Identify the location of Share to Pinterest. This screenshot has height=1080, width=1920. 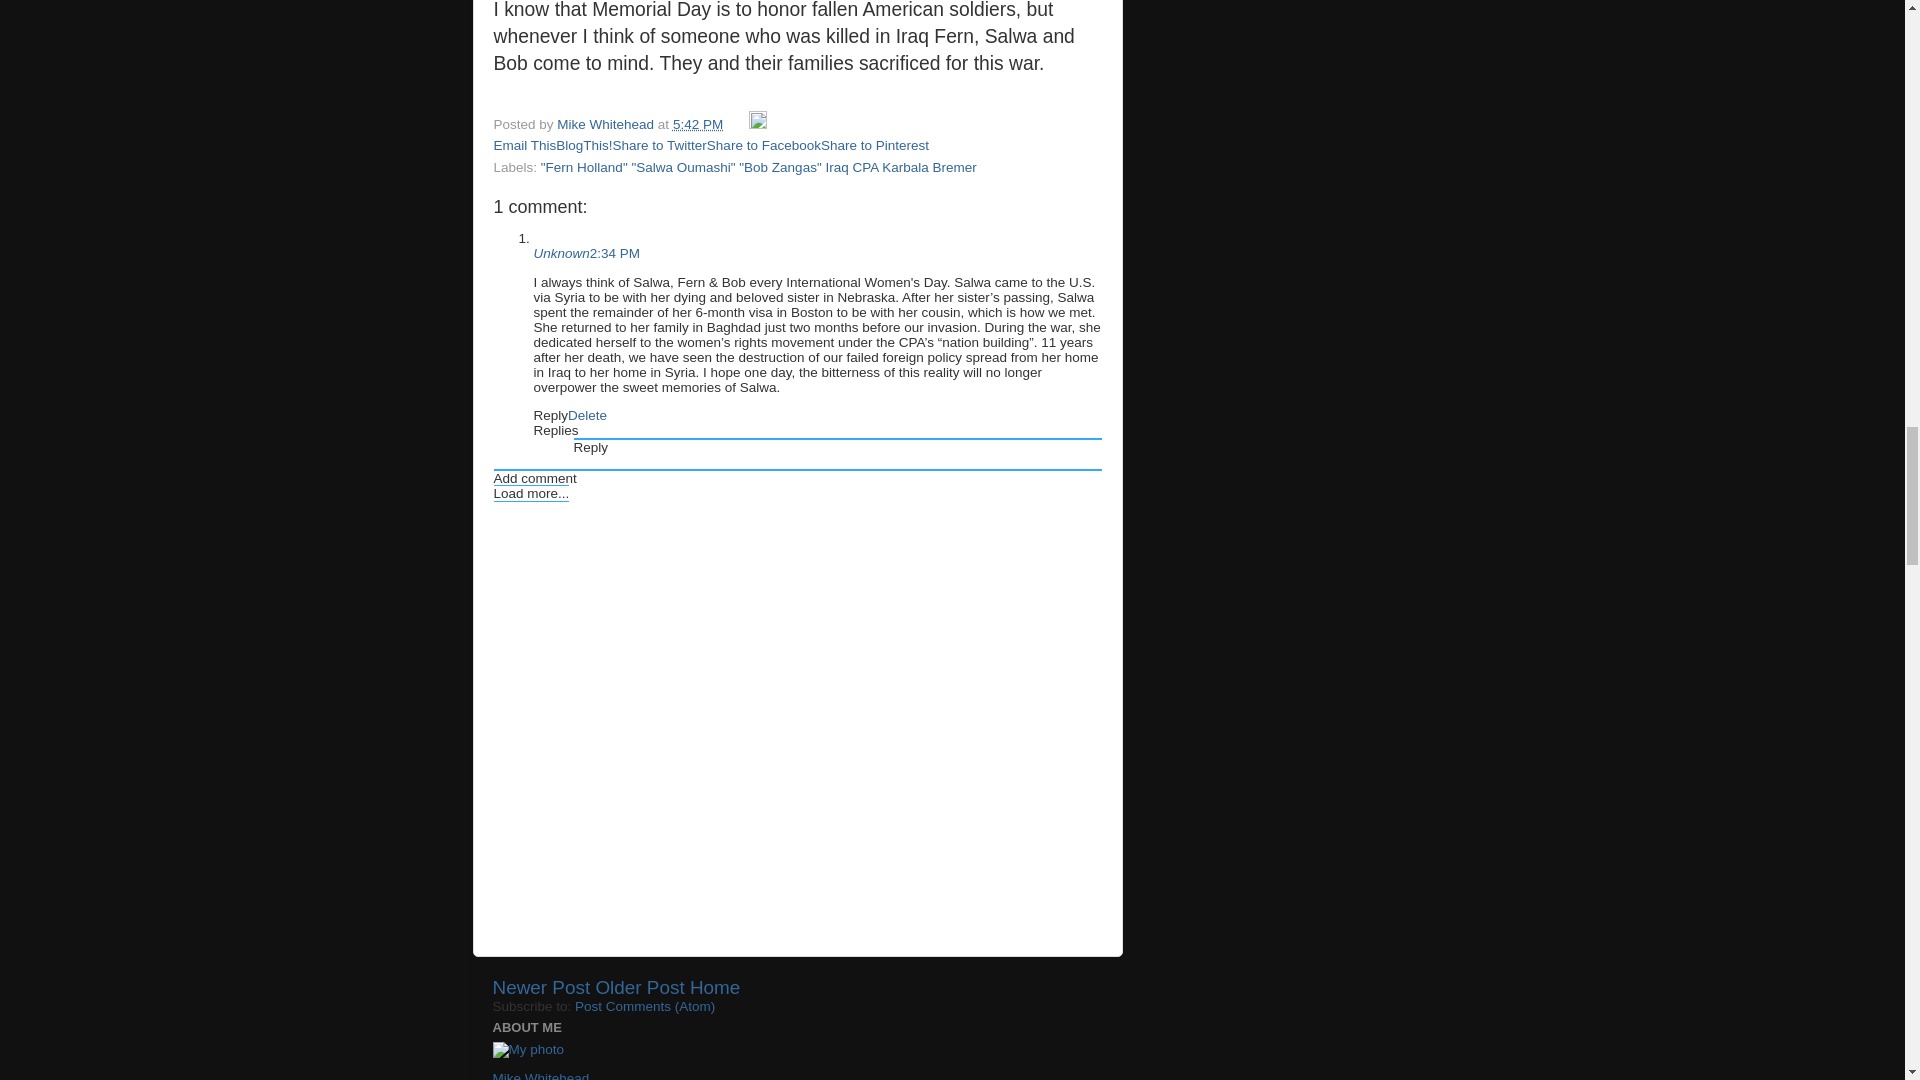
(875, 146).